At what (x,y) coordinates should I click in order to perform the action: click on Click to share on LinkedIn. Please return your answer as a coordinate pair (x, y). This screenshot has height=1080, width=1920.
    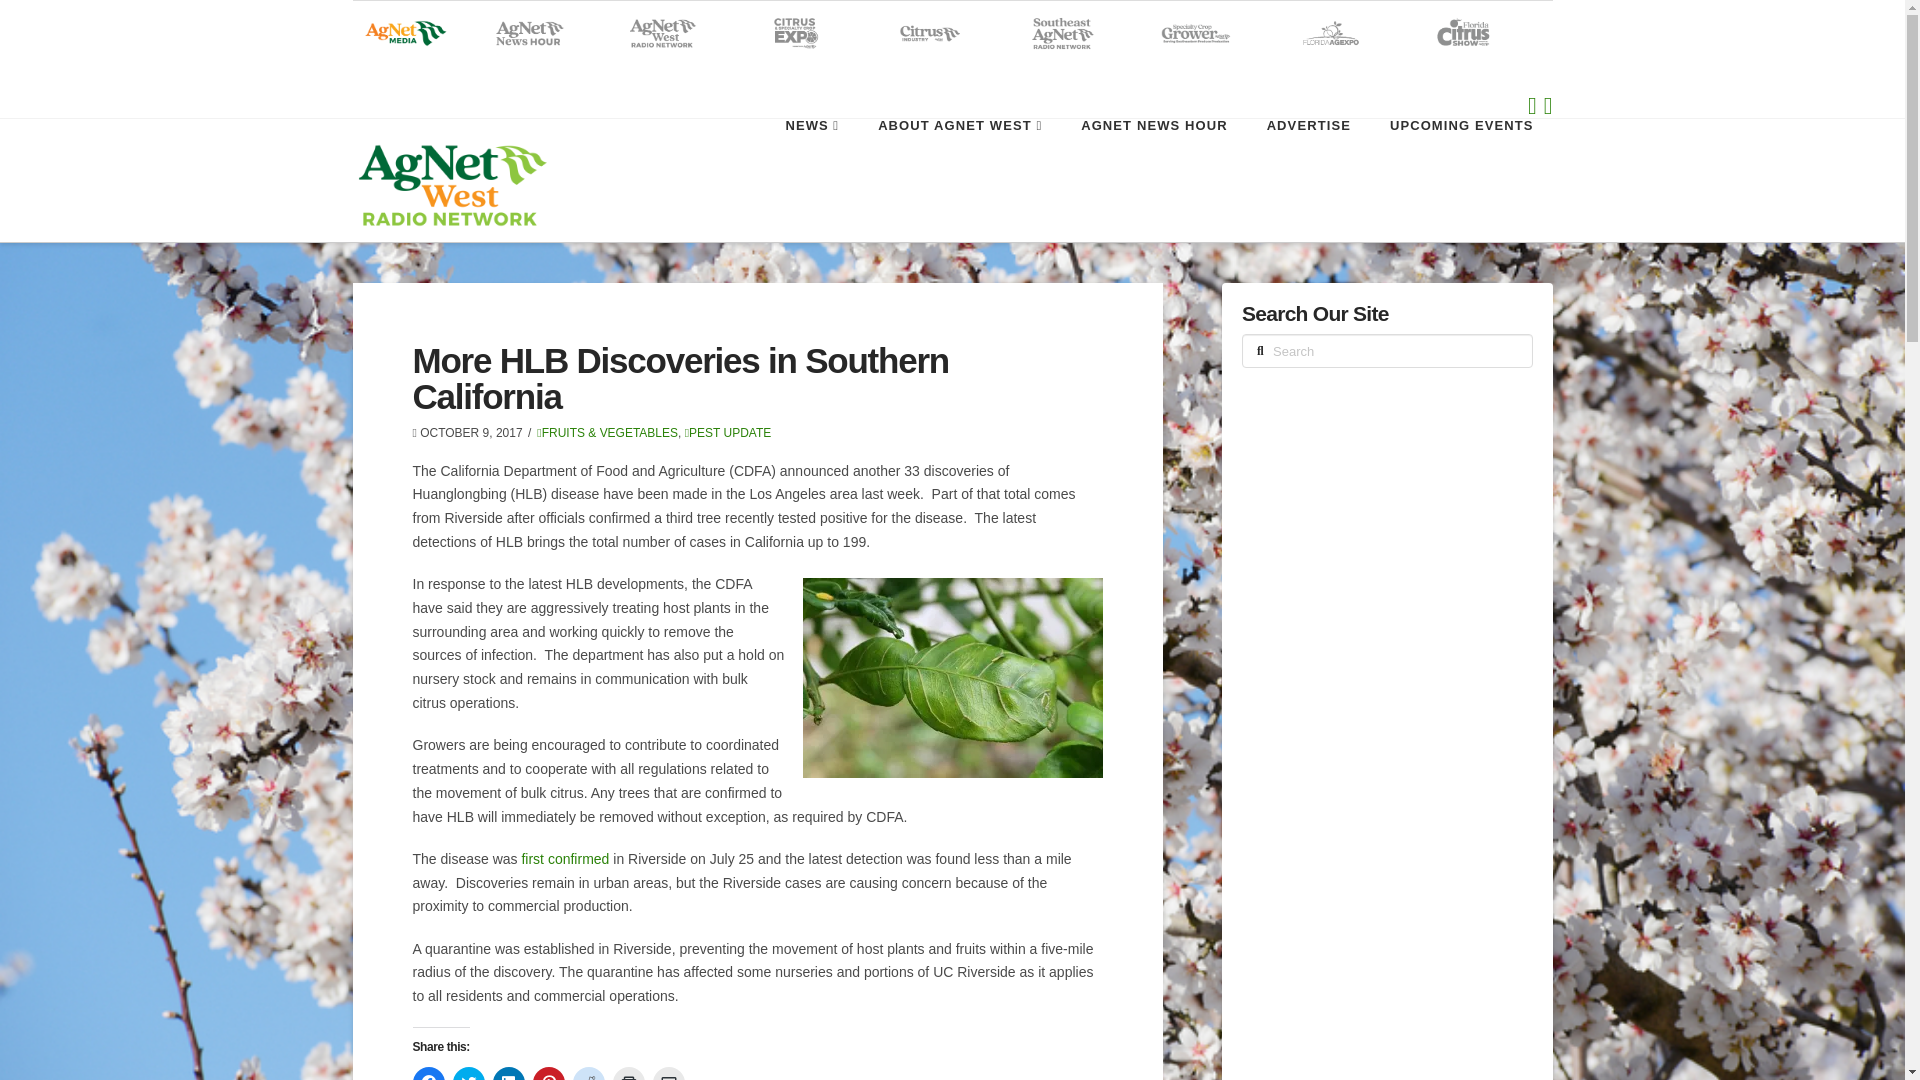
    Looking at the image, I should click on (508, 1074).